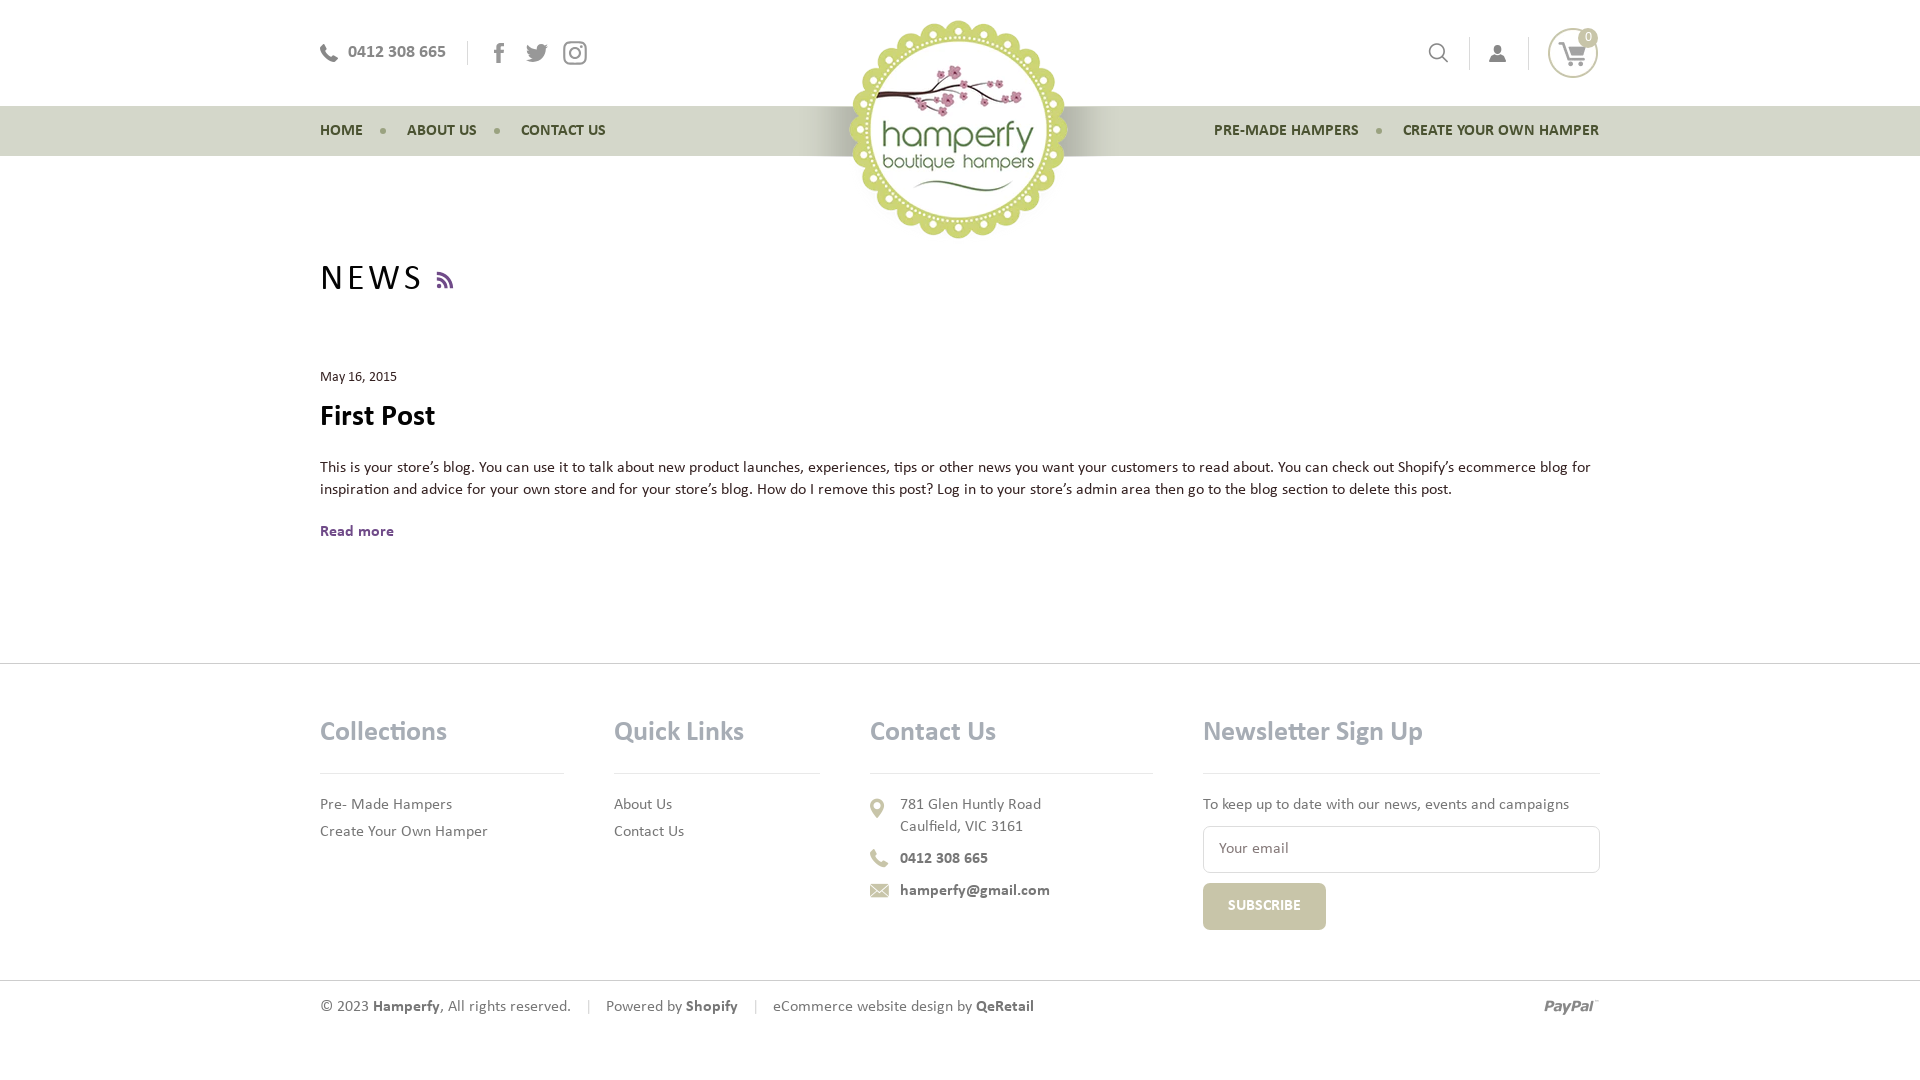 This screenshot has width=1920, height=1080. What do you see at coordinates (383, 54) in the screenshot?
I see `0412 308 665` at bounding box center [383, 54].